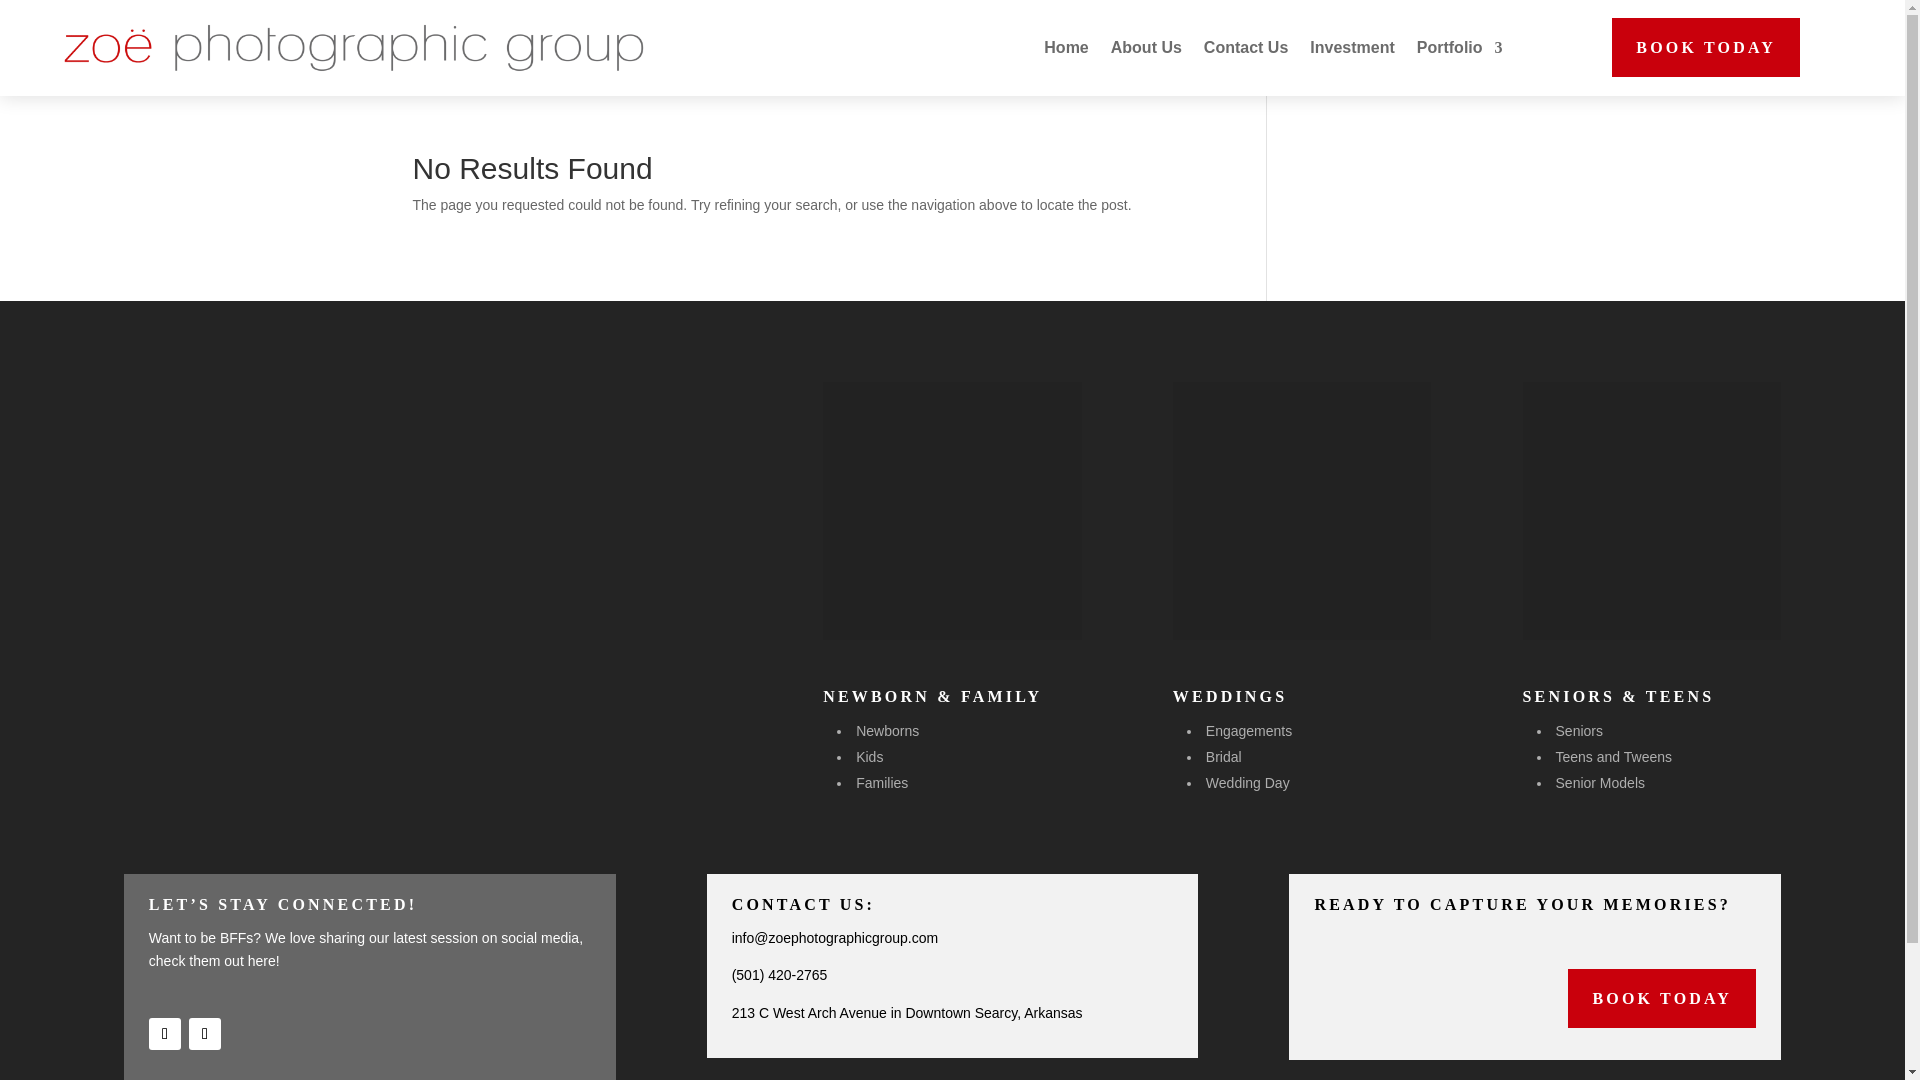  Describe the element at coordinates (1246, 48) in the screenshot. I see `Contact Us` at that location.